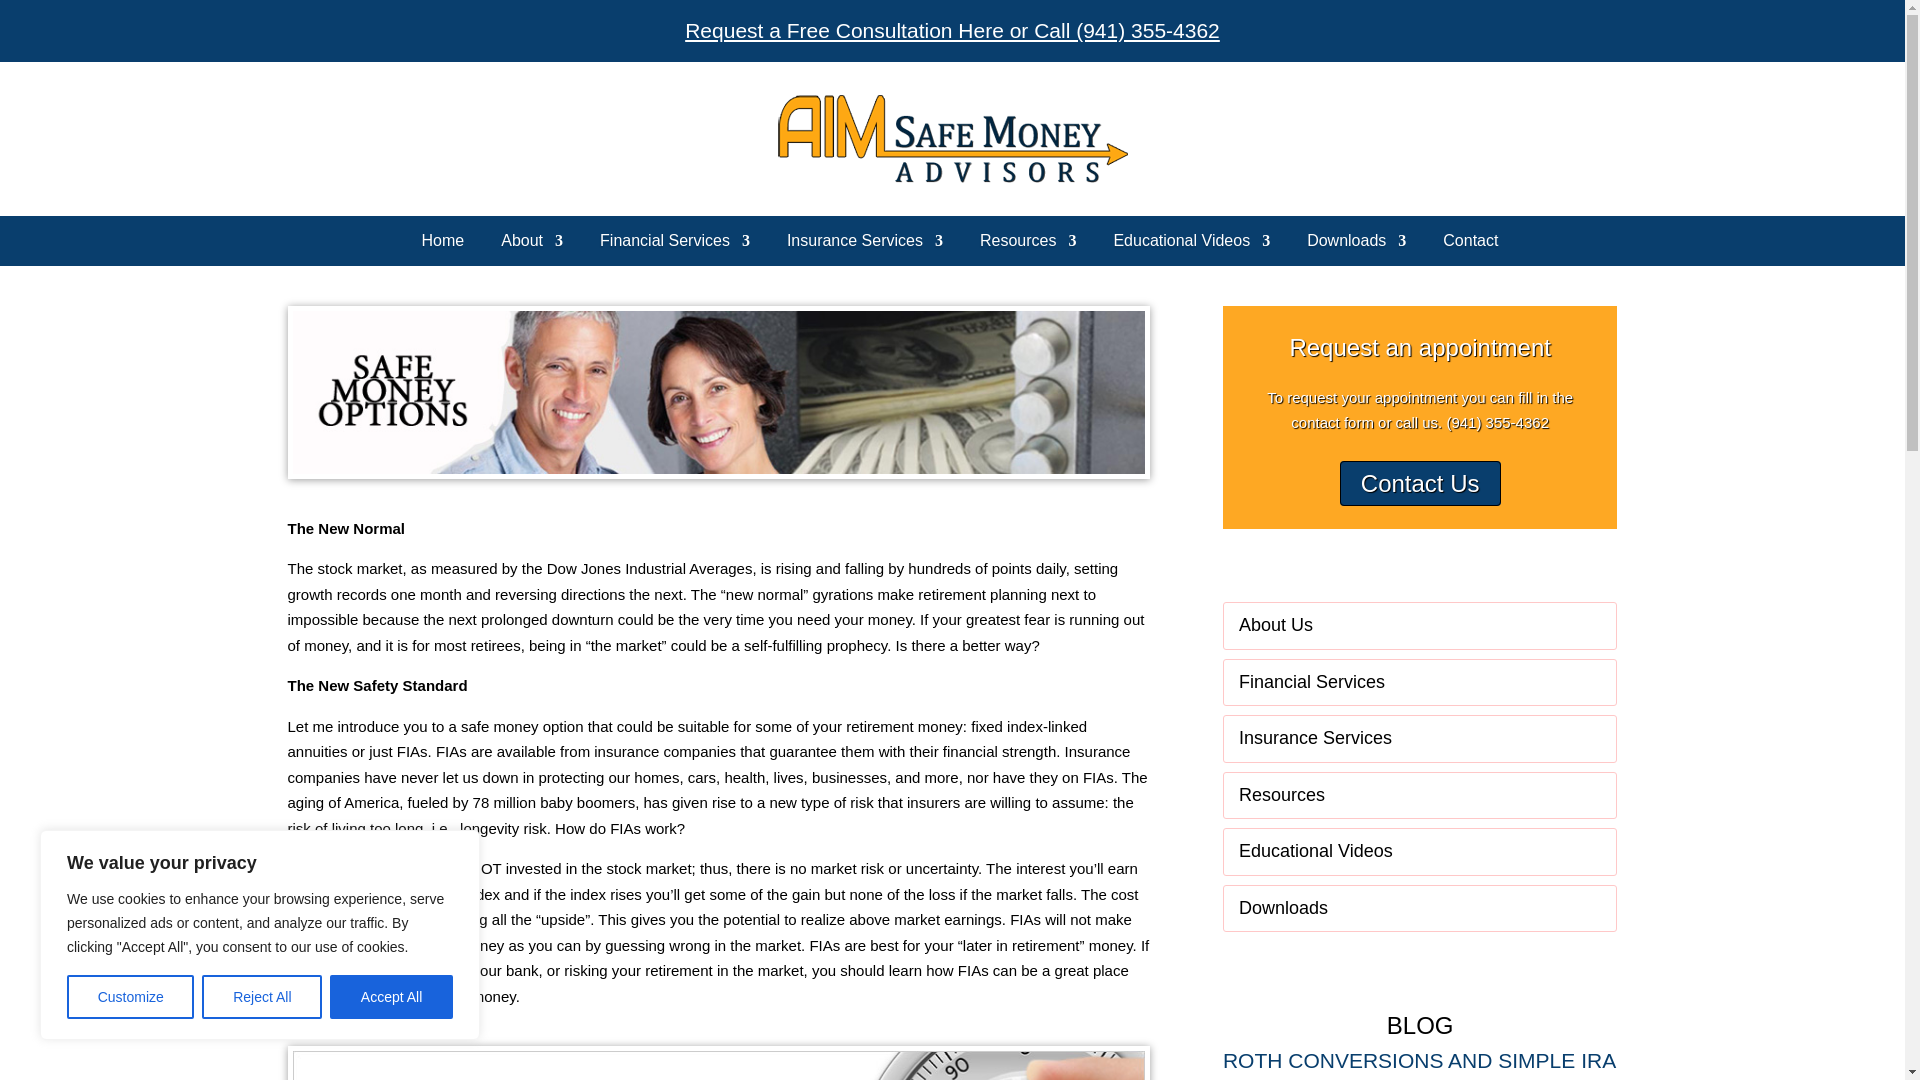 This screenshot has width=1920, height=1080. What do you see at coordinates (524, 244) in the screenshot?
I see `About` at bounding box center [524, 244].